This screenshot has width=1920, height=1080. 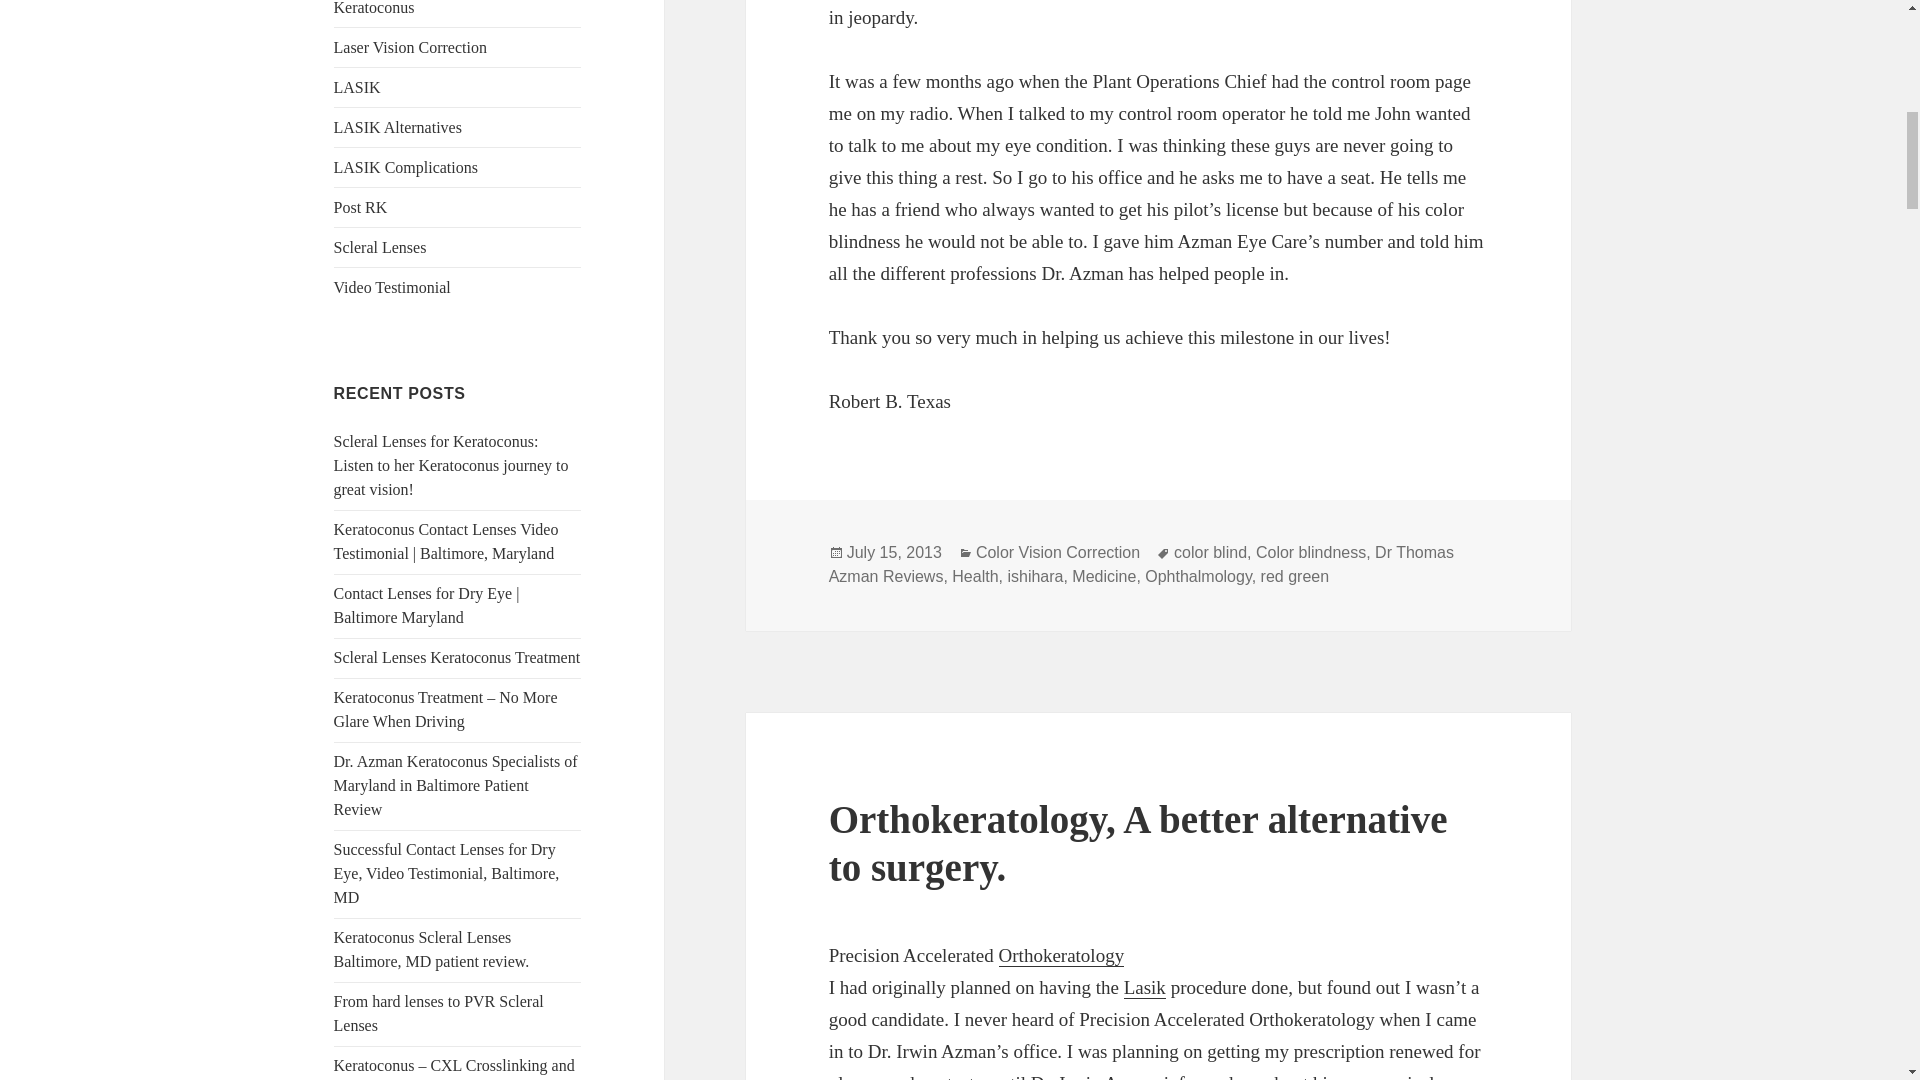 I want to click on Orthokeratology, so click(x=1062, y=956).